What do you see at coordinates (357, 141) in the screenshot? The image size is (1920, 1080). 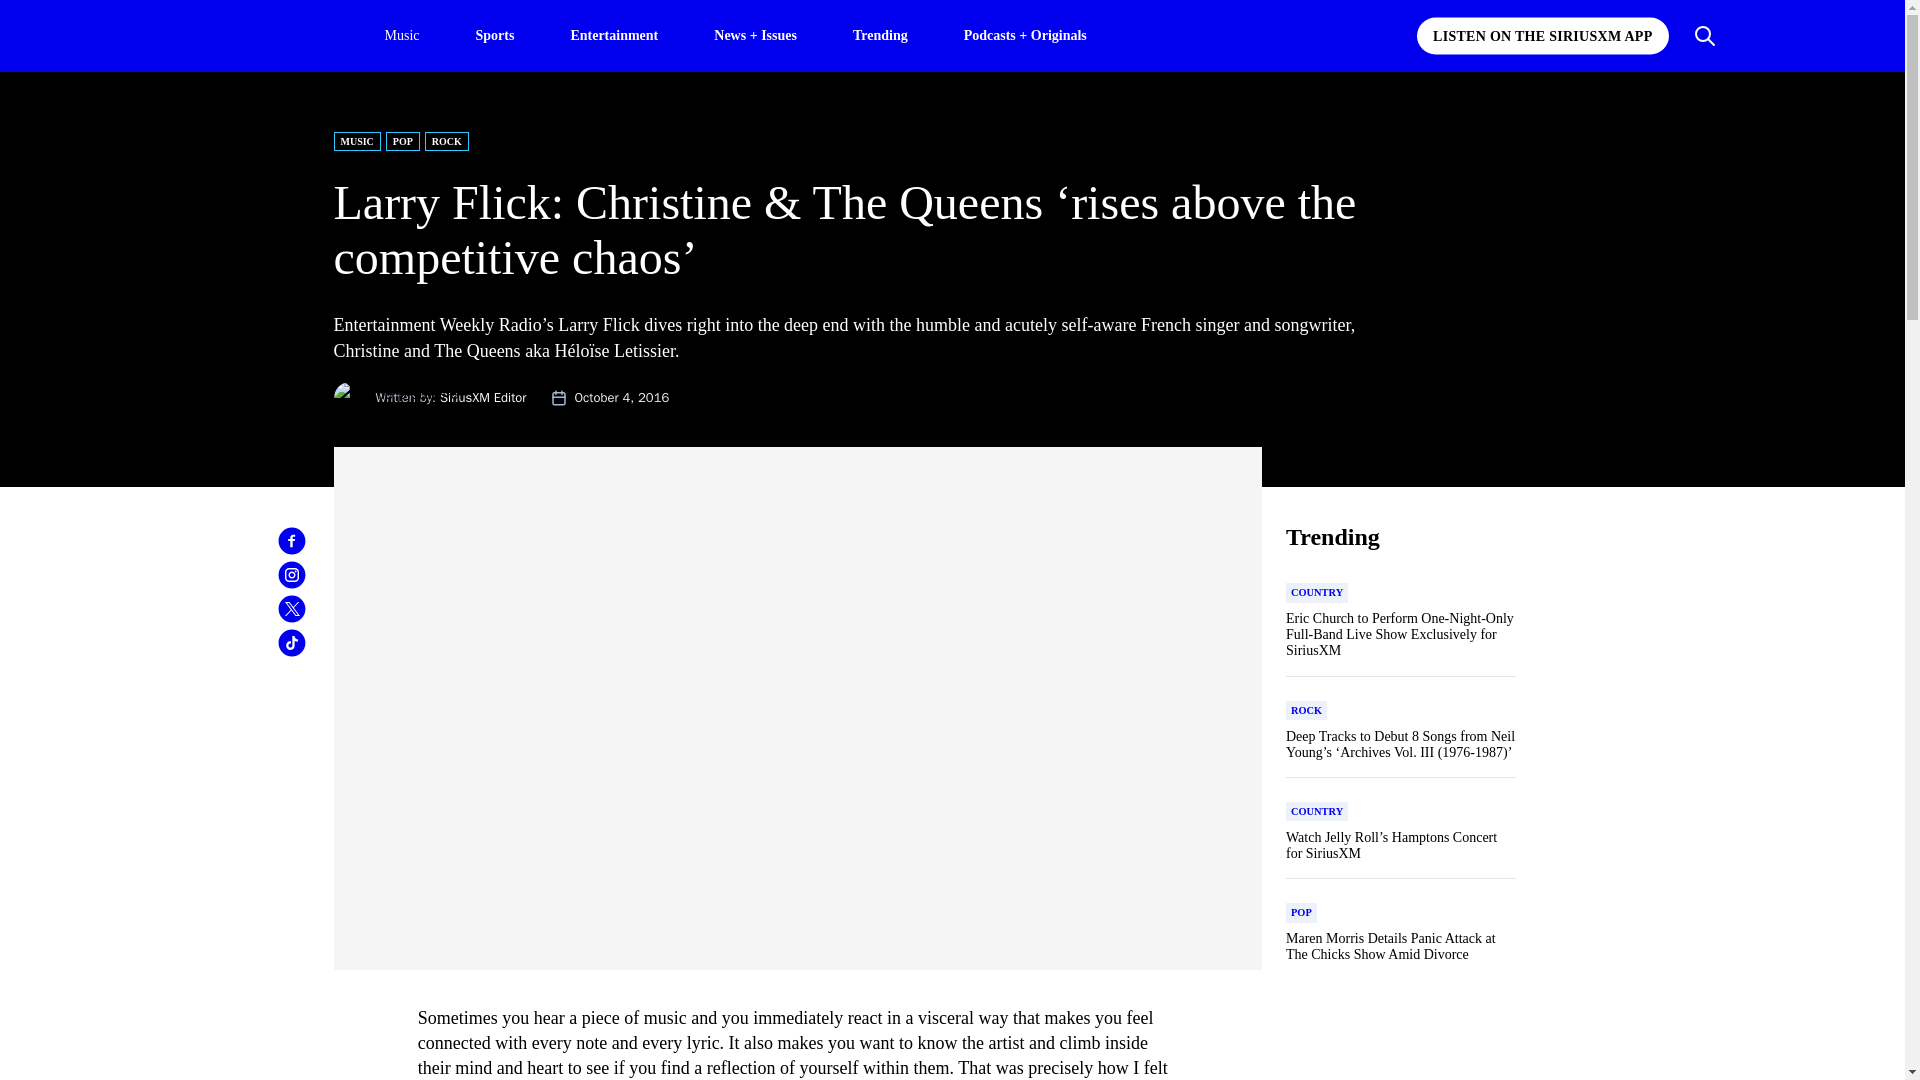 I see `MUSIC` at bounding box center [357, 141].